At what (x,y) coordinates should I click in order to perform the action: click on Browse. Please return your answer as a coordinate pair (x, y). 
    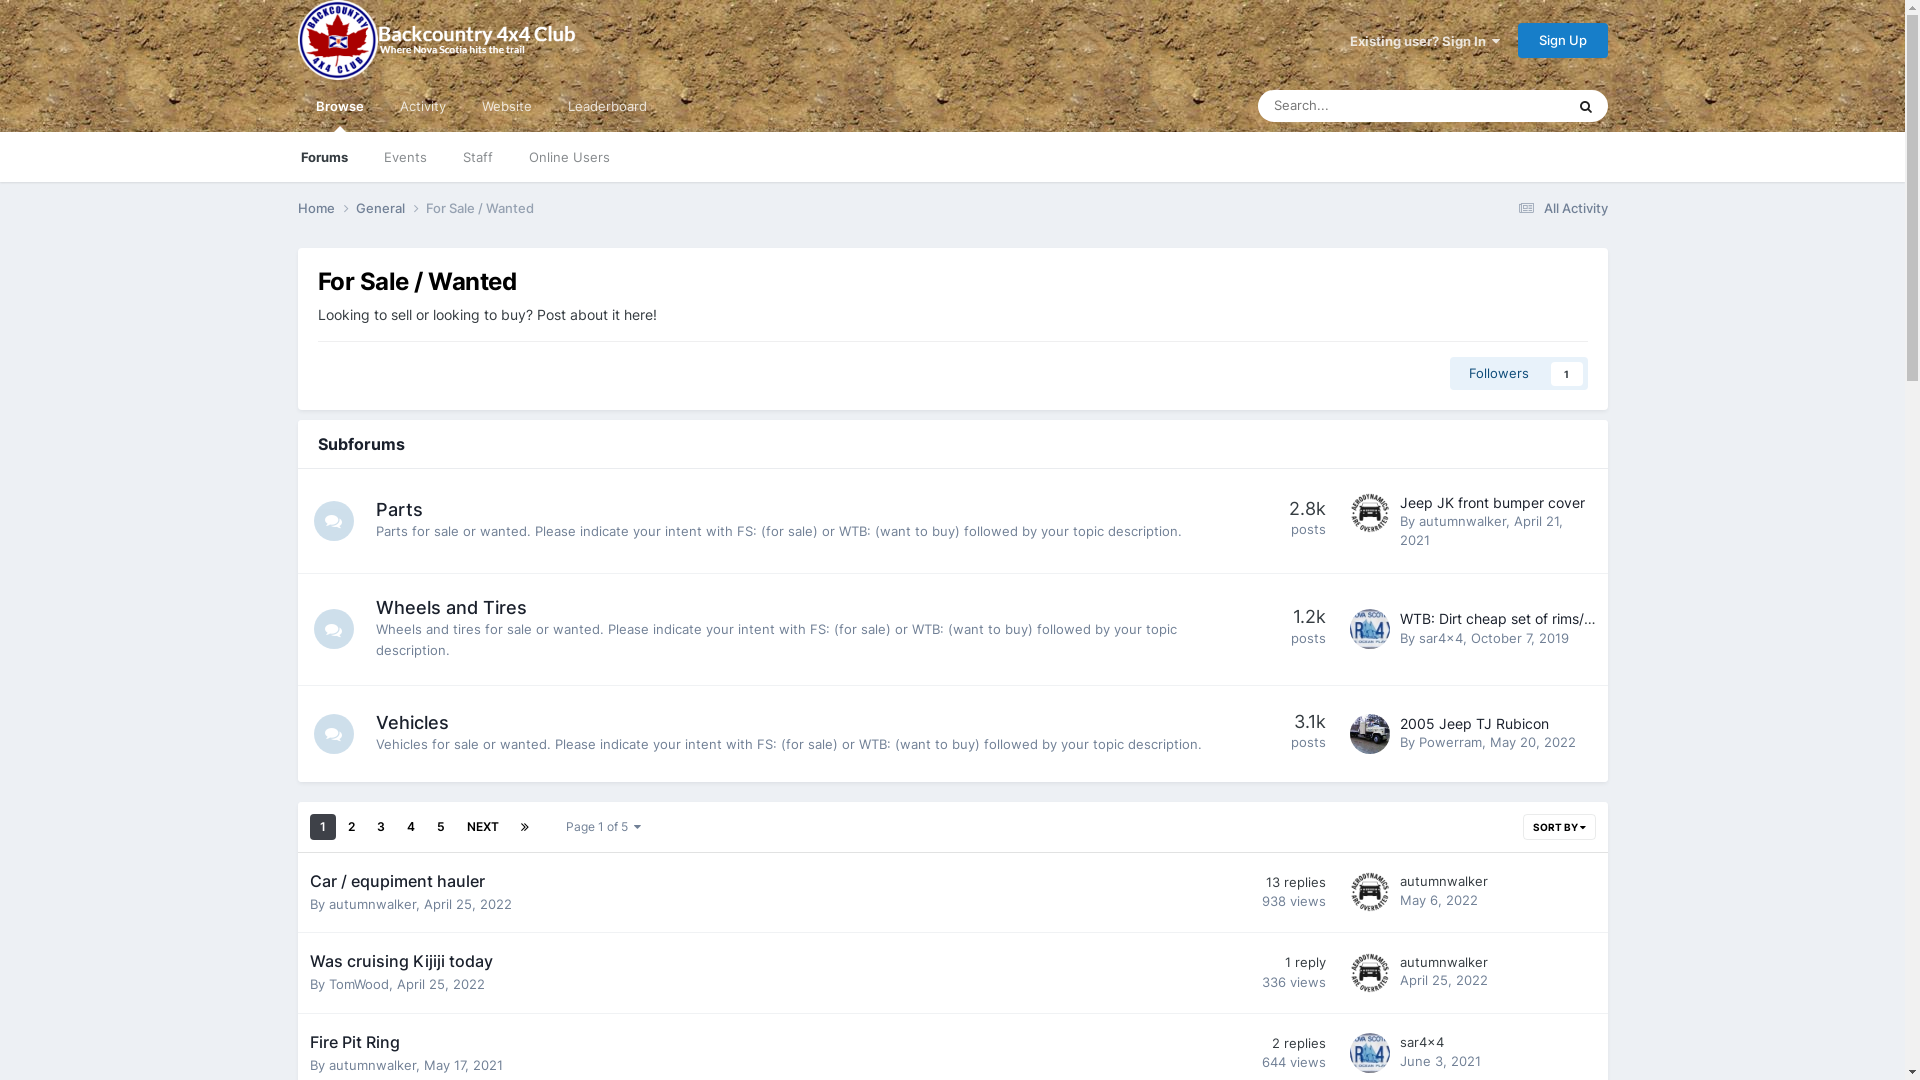
    Looking at the image, I should click on (340, 106).